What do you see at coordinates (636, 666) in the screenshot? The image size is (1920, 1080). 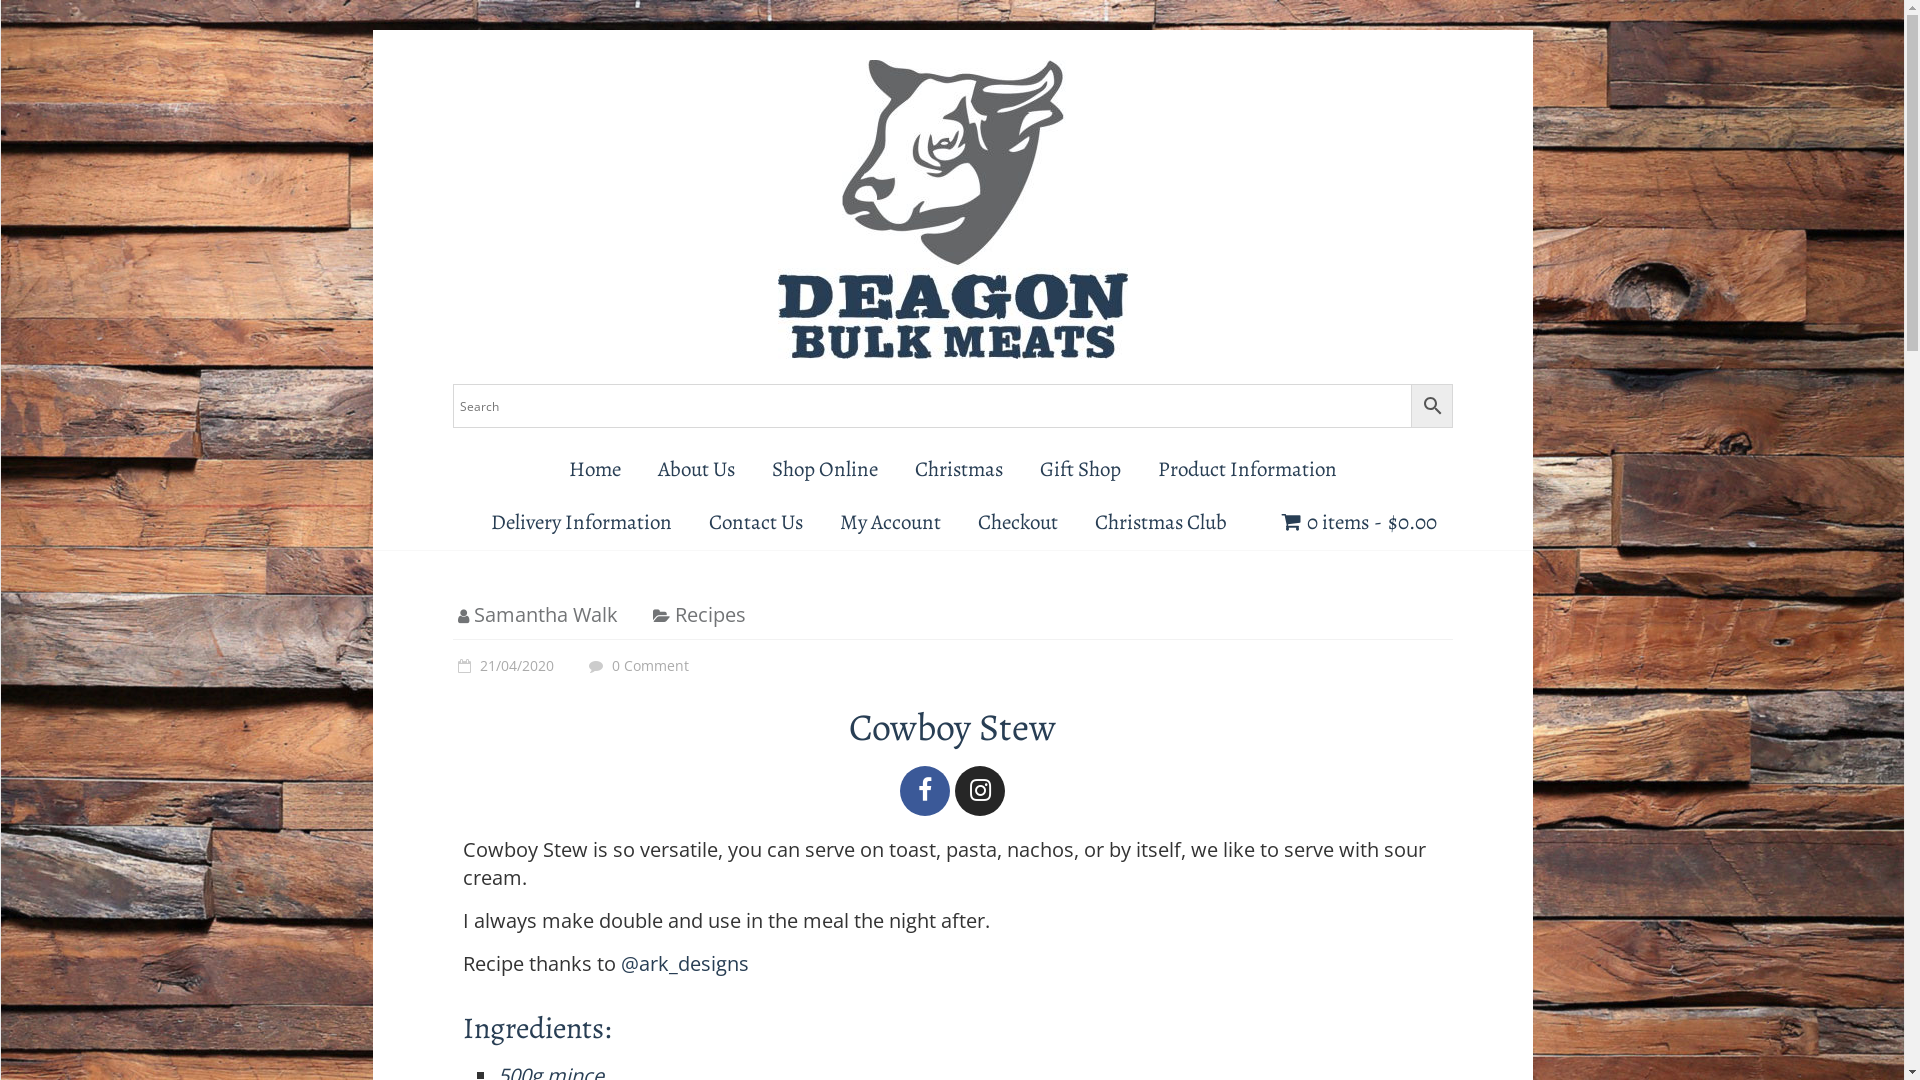 I see `0 Comment` at bounding box center [636, 666].